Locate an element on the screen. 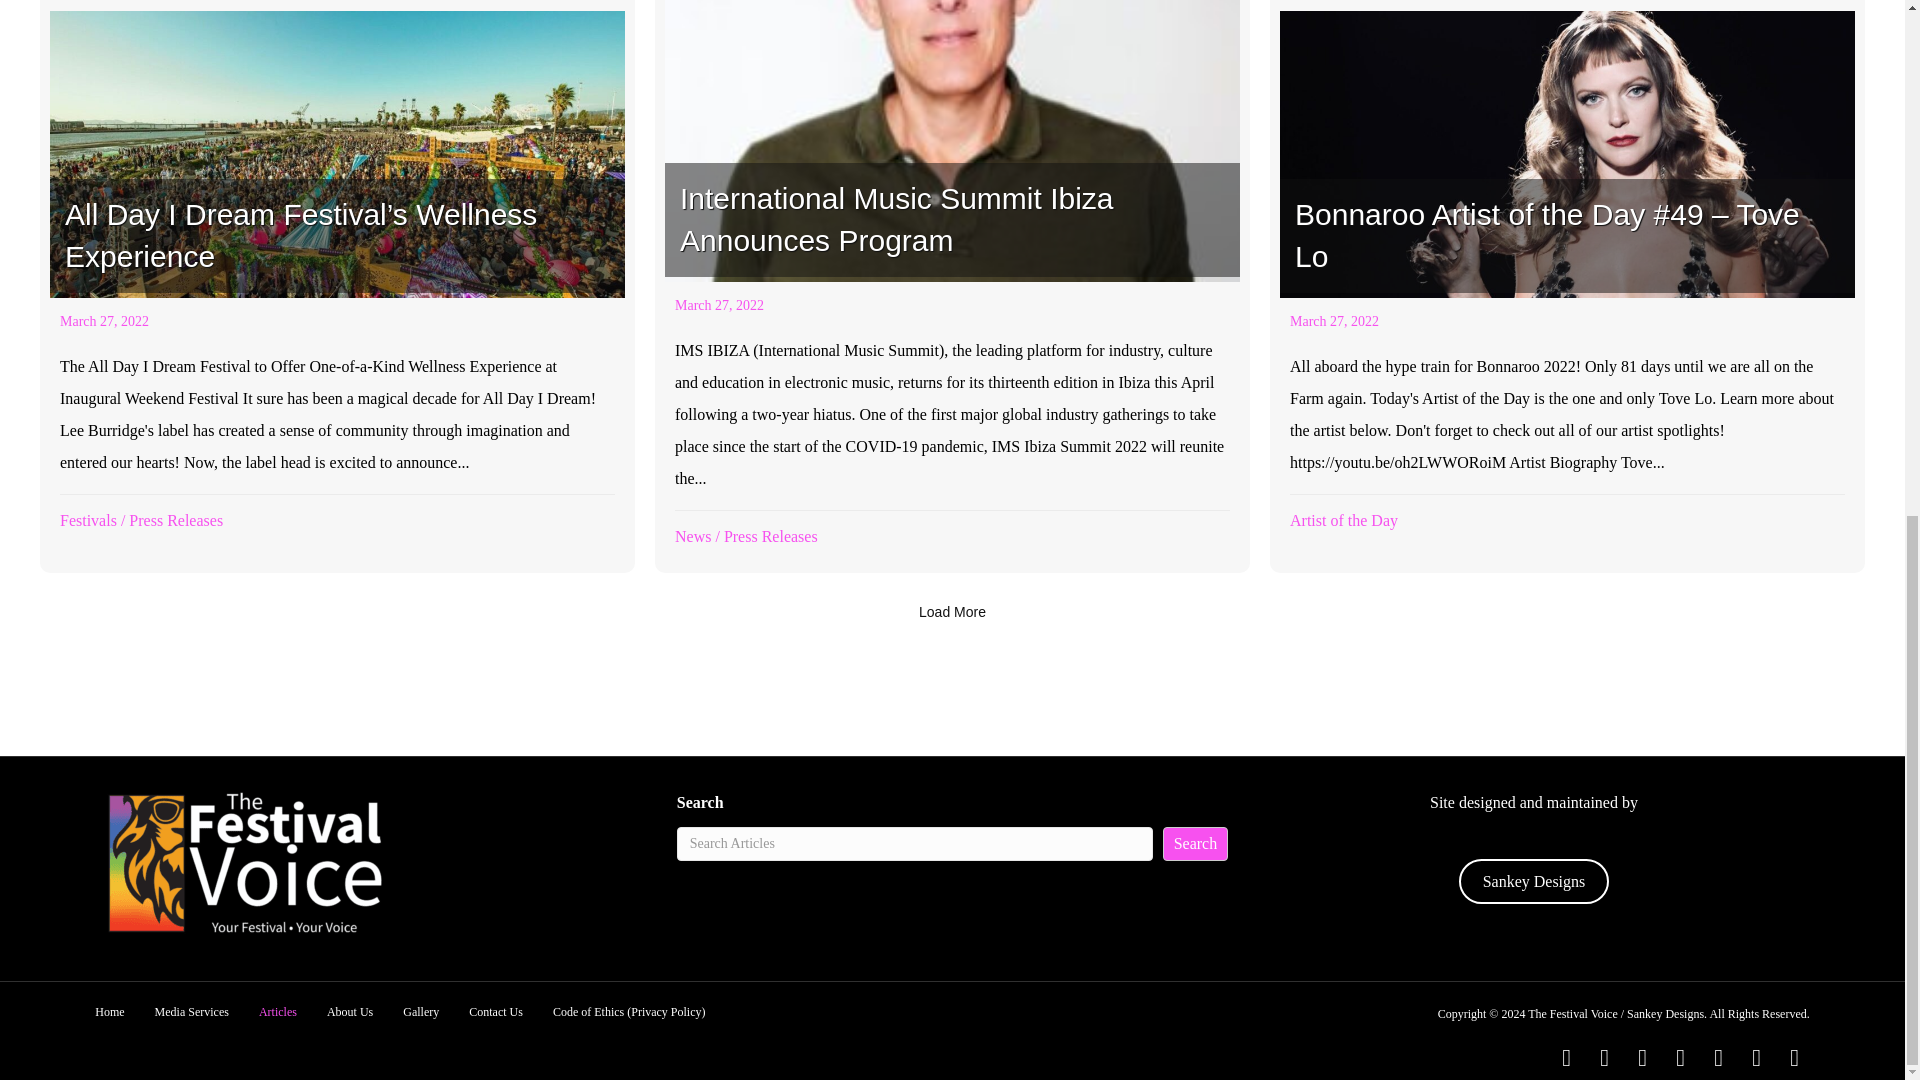 The image size is (1920, 1080). Press Releases is located at coordinates (770, 536).